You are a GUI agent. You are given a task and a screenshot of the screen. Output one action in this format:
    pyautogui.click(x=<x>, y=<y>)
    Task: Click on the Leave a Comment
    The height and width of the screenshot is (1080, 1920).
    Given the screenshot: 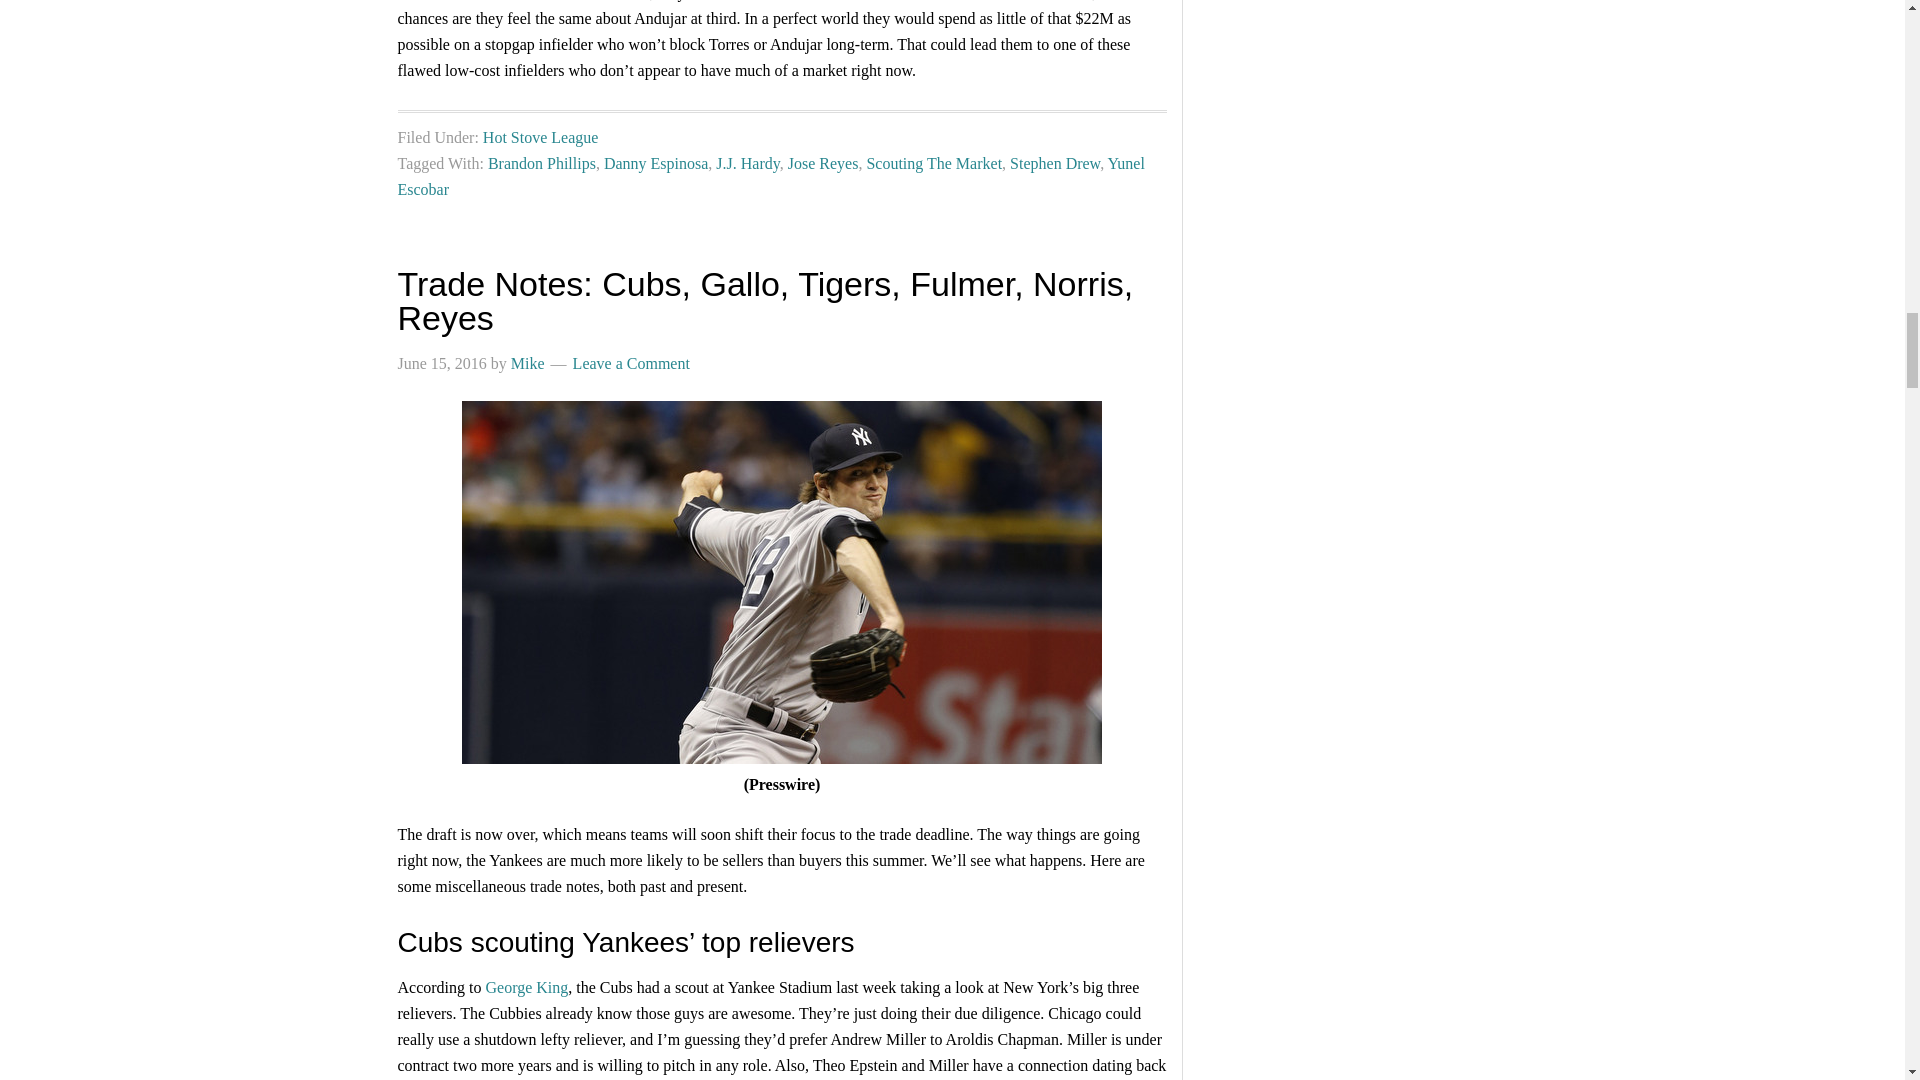 What is the action you would take?
    pyautogui.click(x=630, y=363)
    